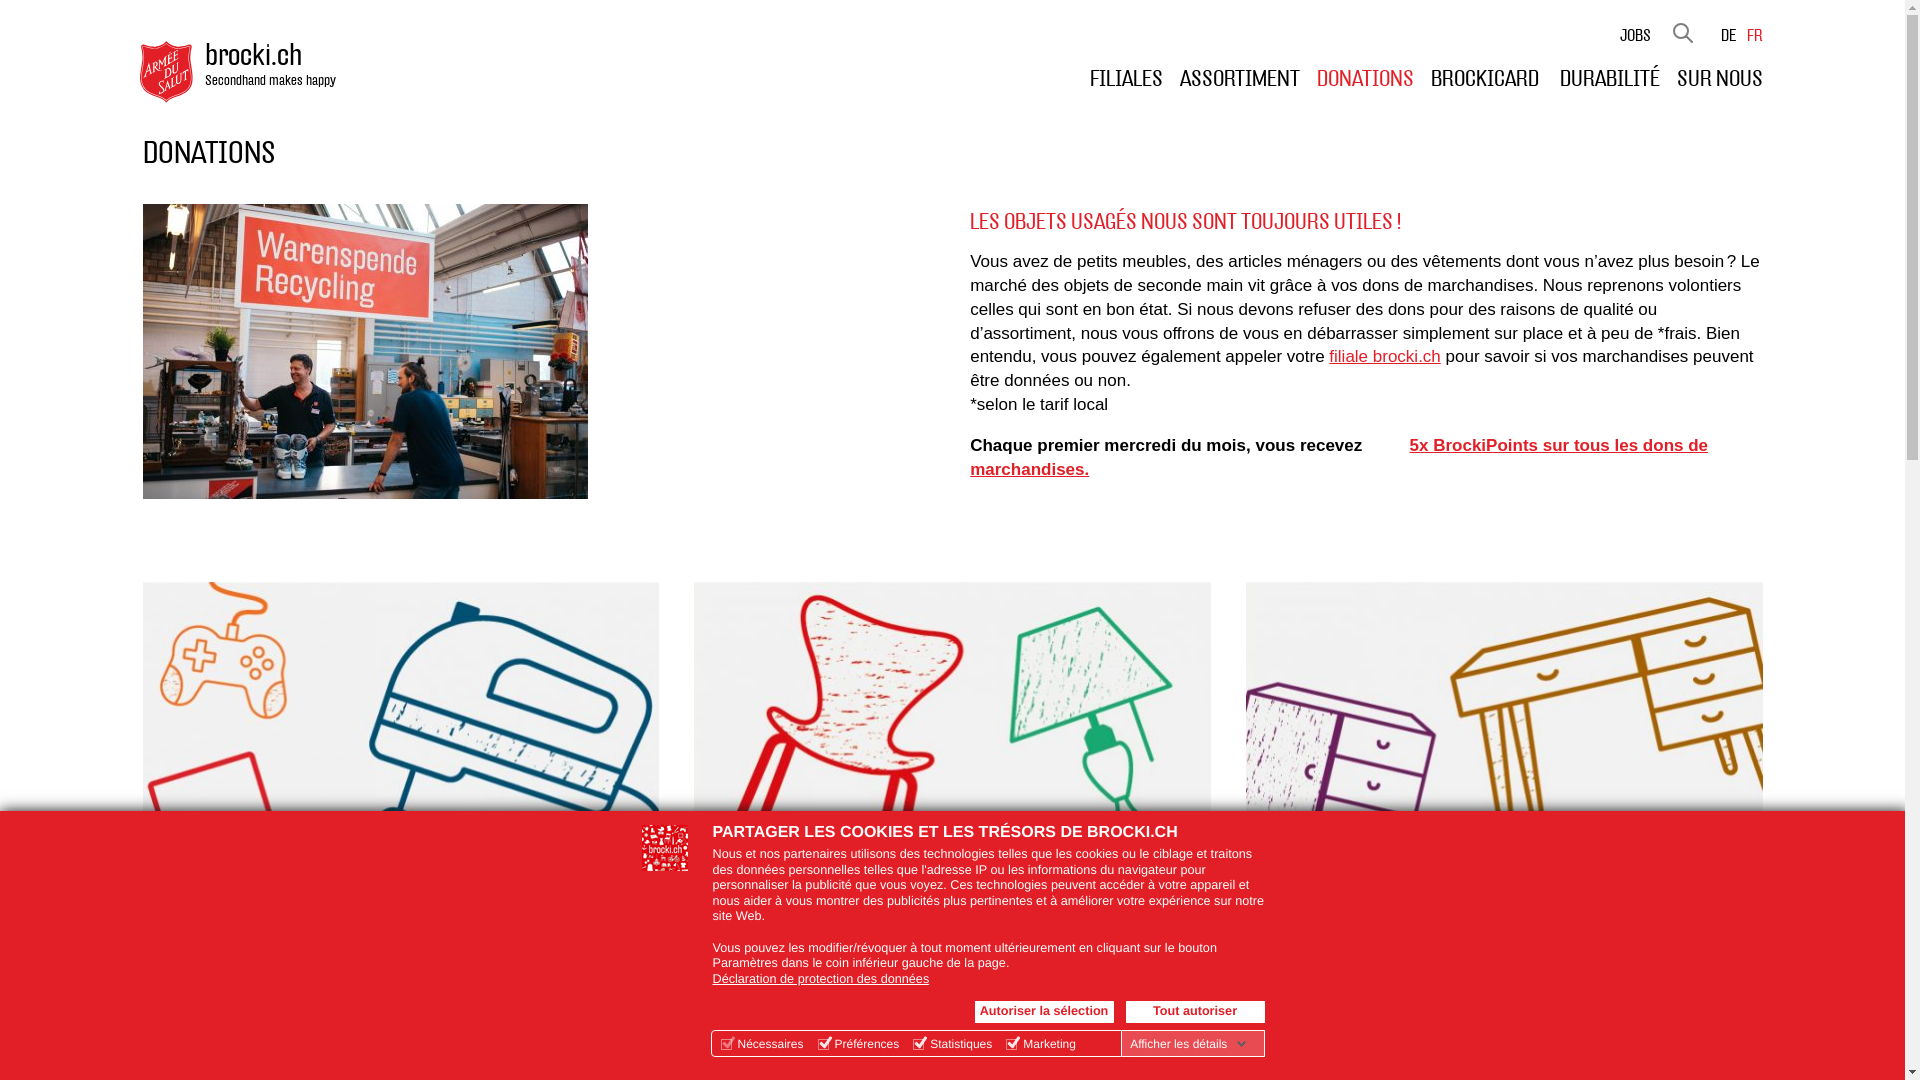 Image resolution: width=1920 pixels, height=1080 pixels. I want to click on FILIALES, so click(1126, 79).